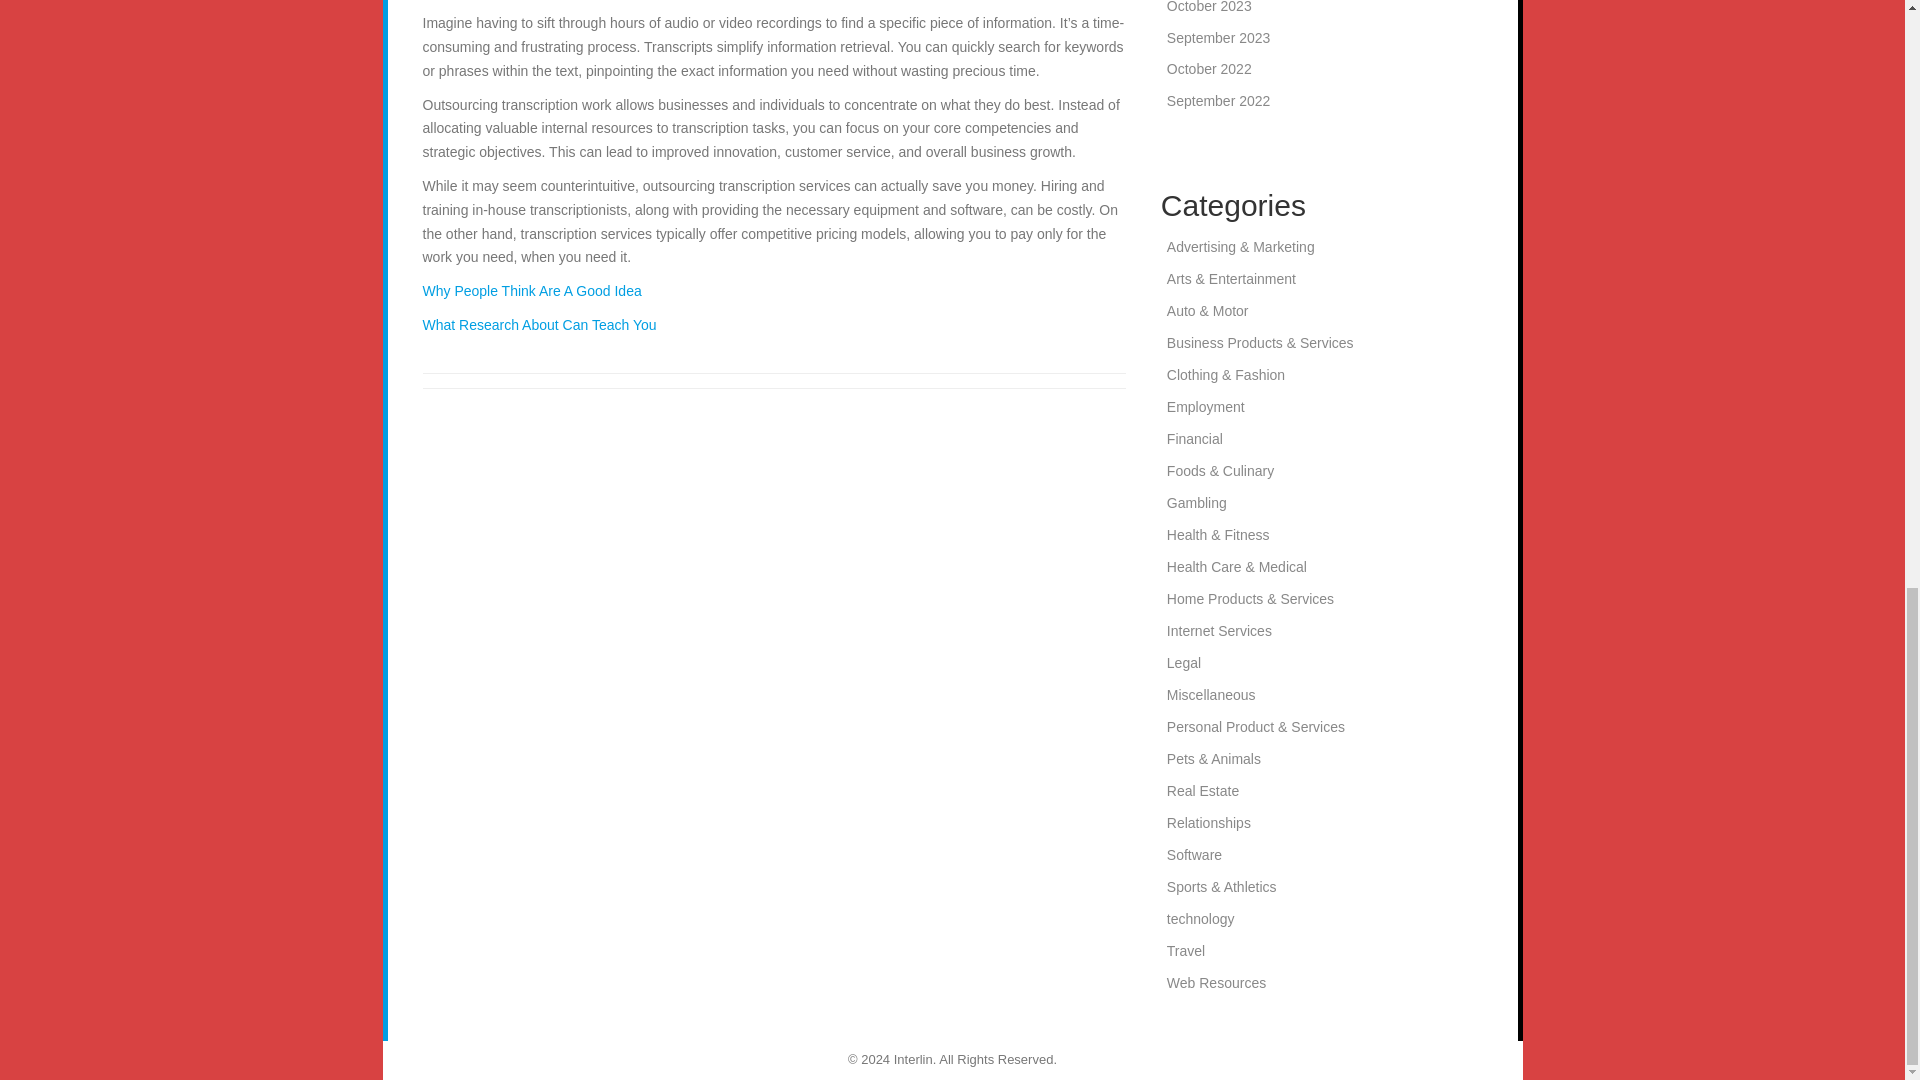 Image resolution: width=1920 pixels, height=1080 pixels. Describe the element at coordinates (1206, 406) in the screenshot. I see `Employment` at that location.